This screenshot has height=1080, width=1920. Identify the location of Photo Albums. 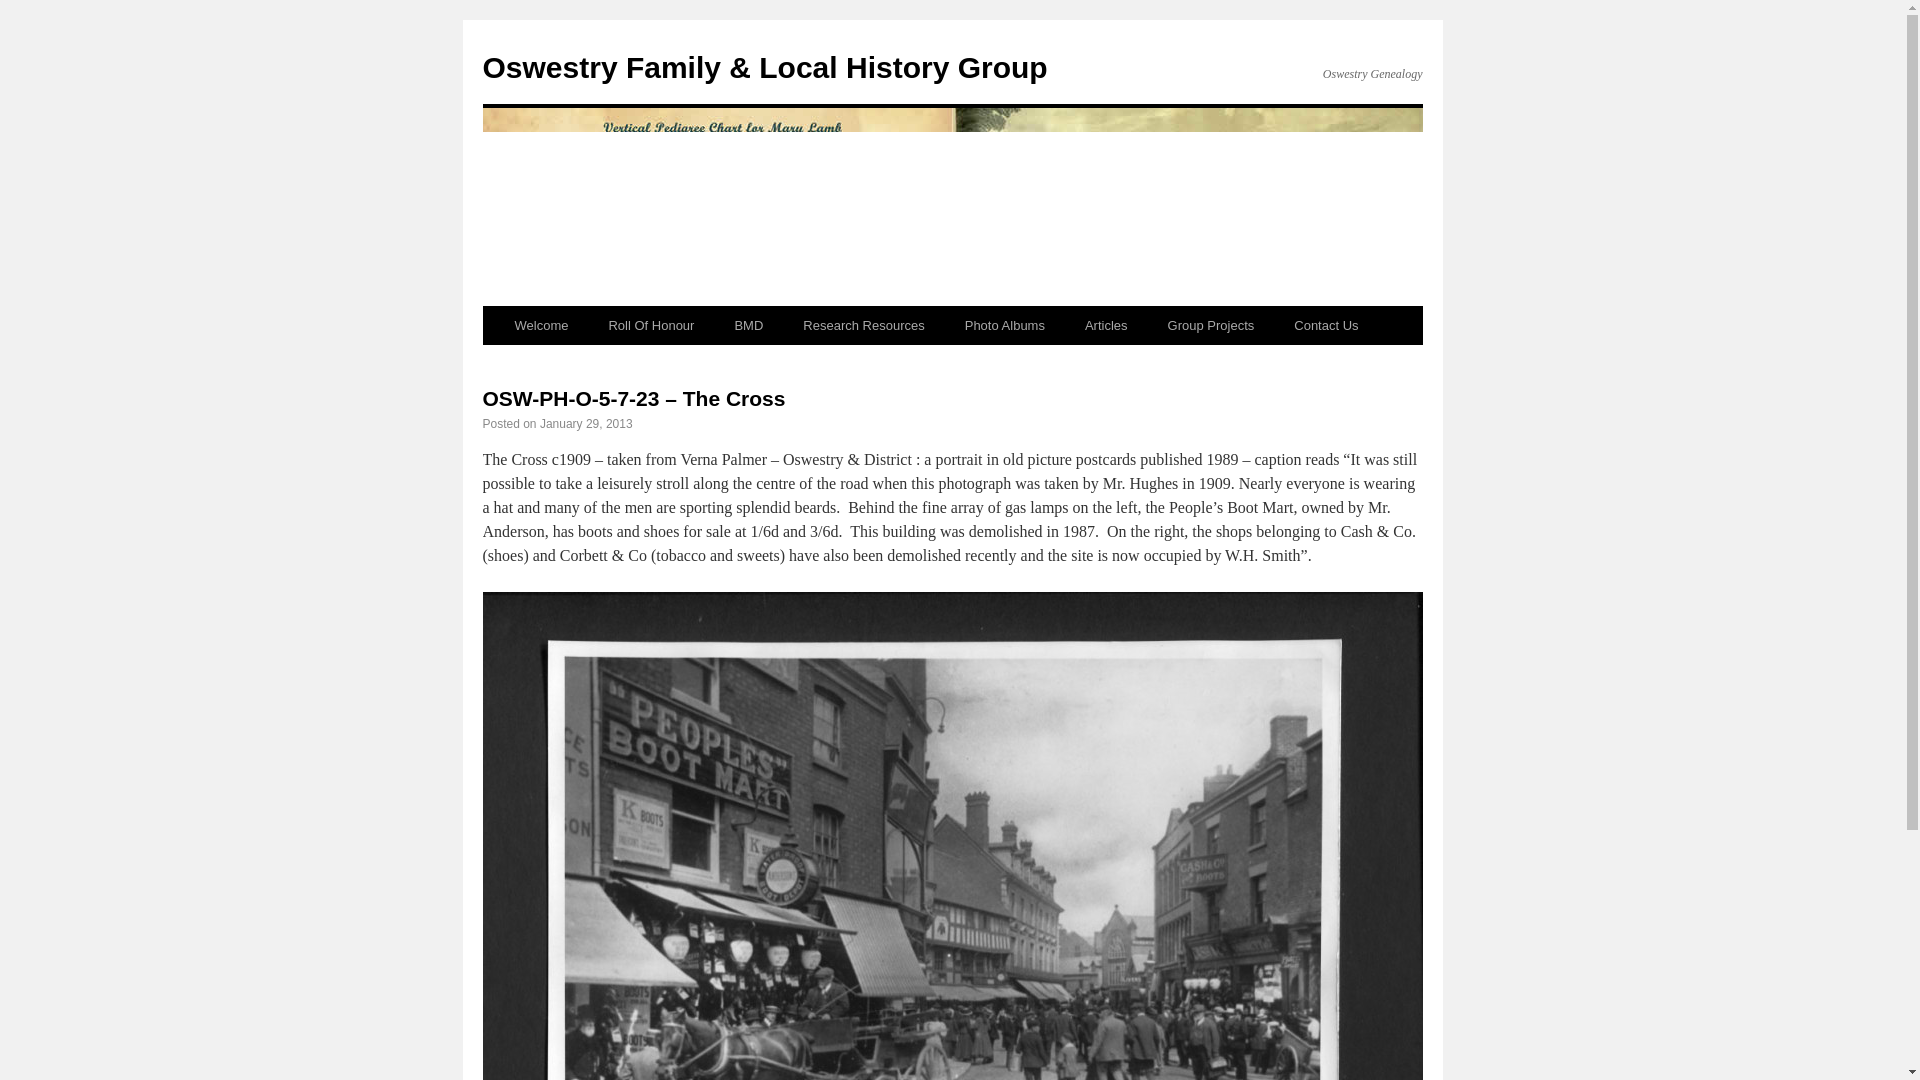
(1004, 325).